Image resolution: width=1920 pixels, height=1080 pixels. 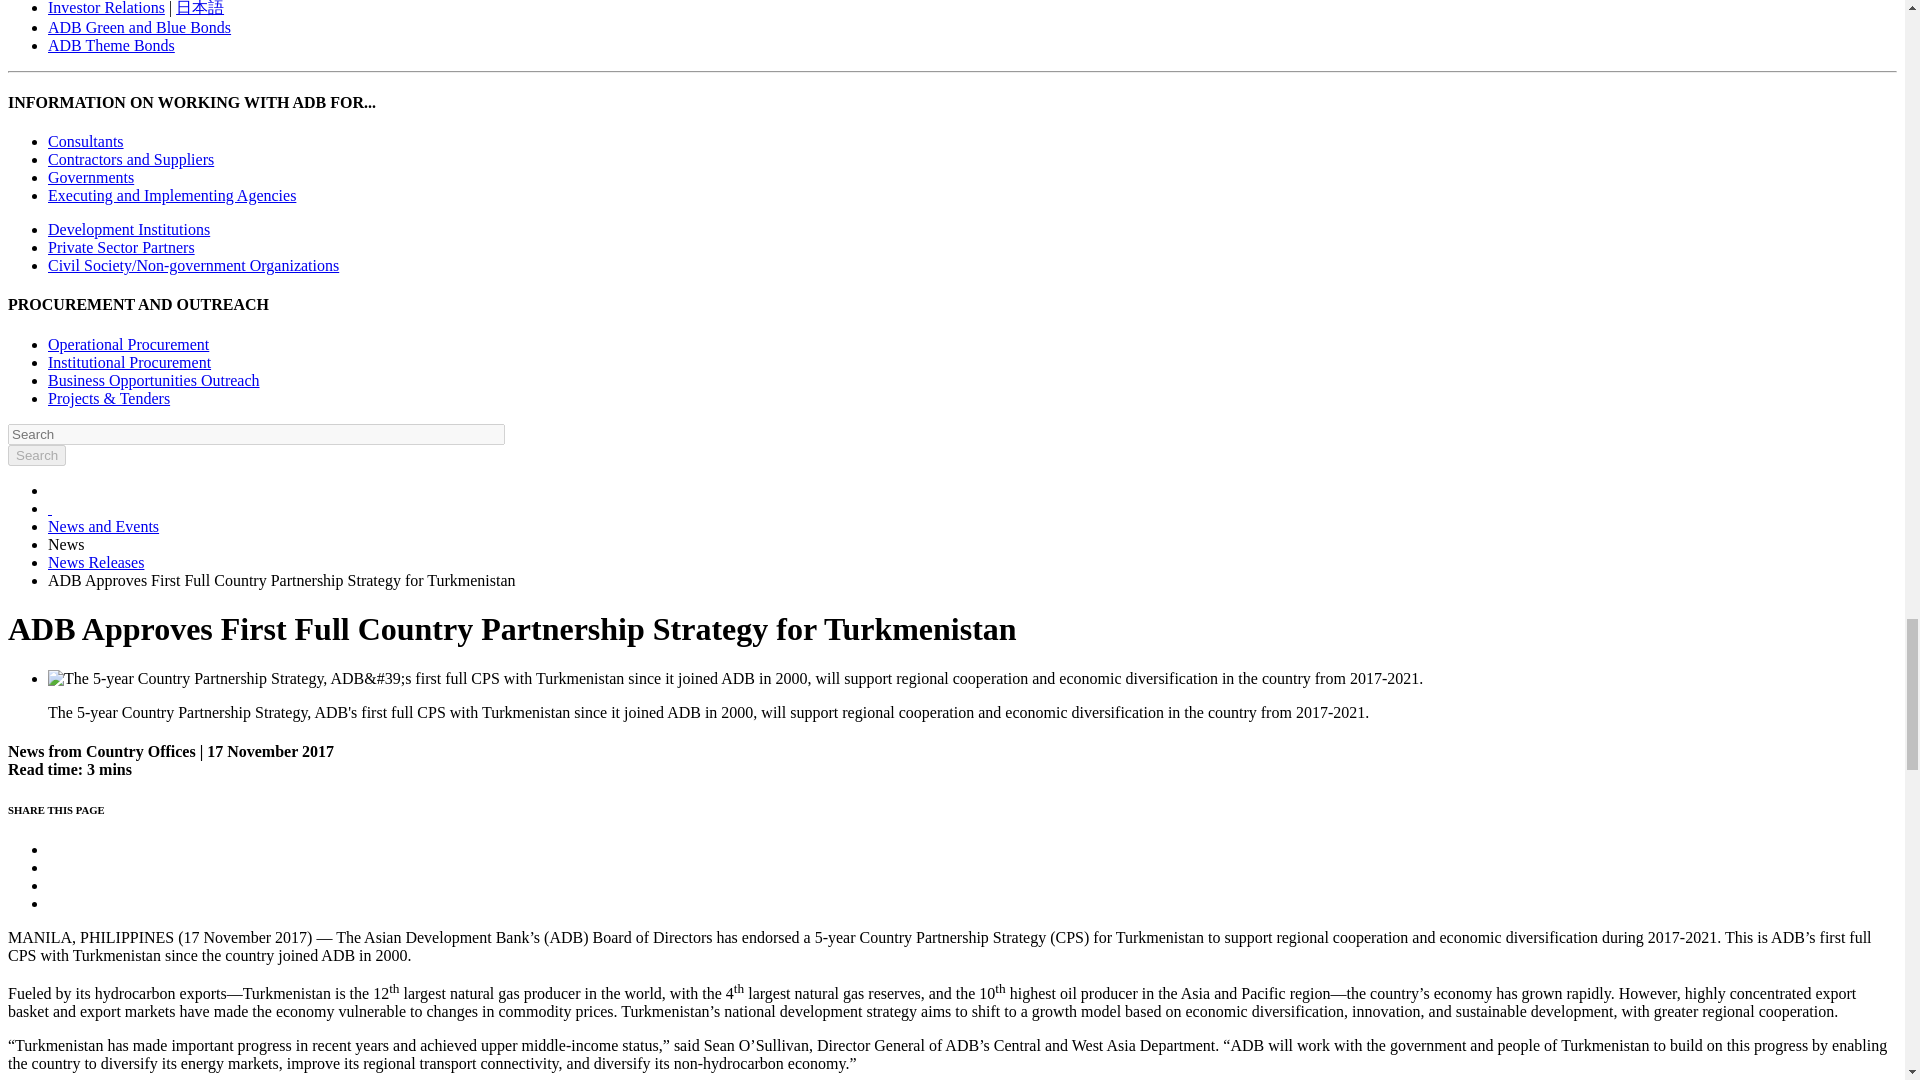 I want to click on Search, so click(x=36, y=454).